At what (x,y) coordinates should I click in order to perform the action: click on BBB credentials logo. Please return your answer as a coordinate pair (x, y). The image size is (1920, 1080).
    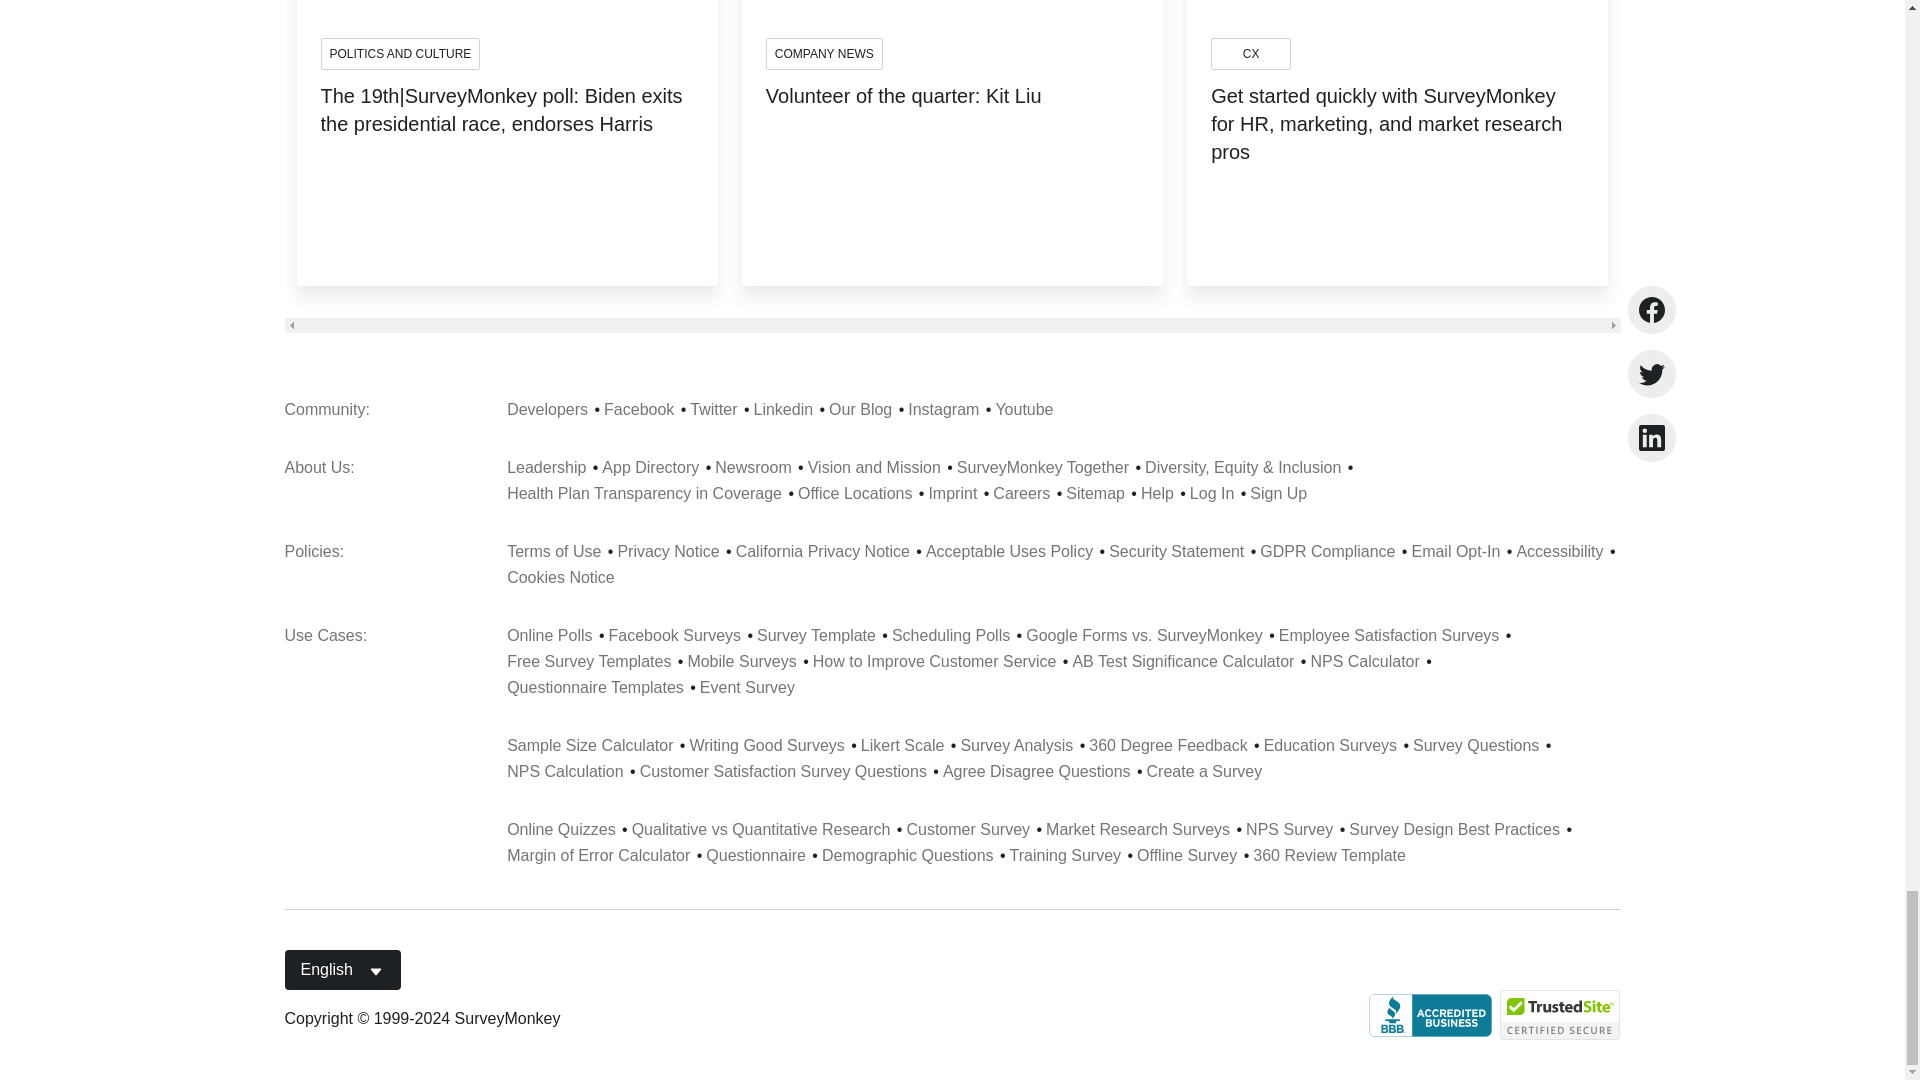
    Looking at the image, I should click on (1430, 1014).